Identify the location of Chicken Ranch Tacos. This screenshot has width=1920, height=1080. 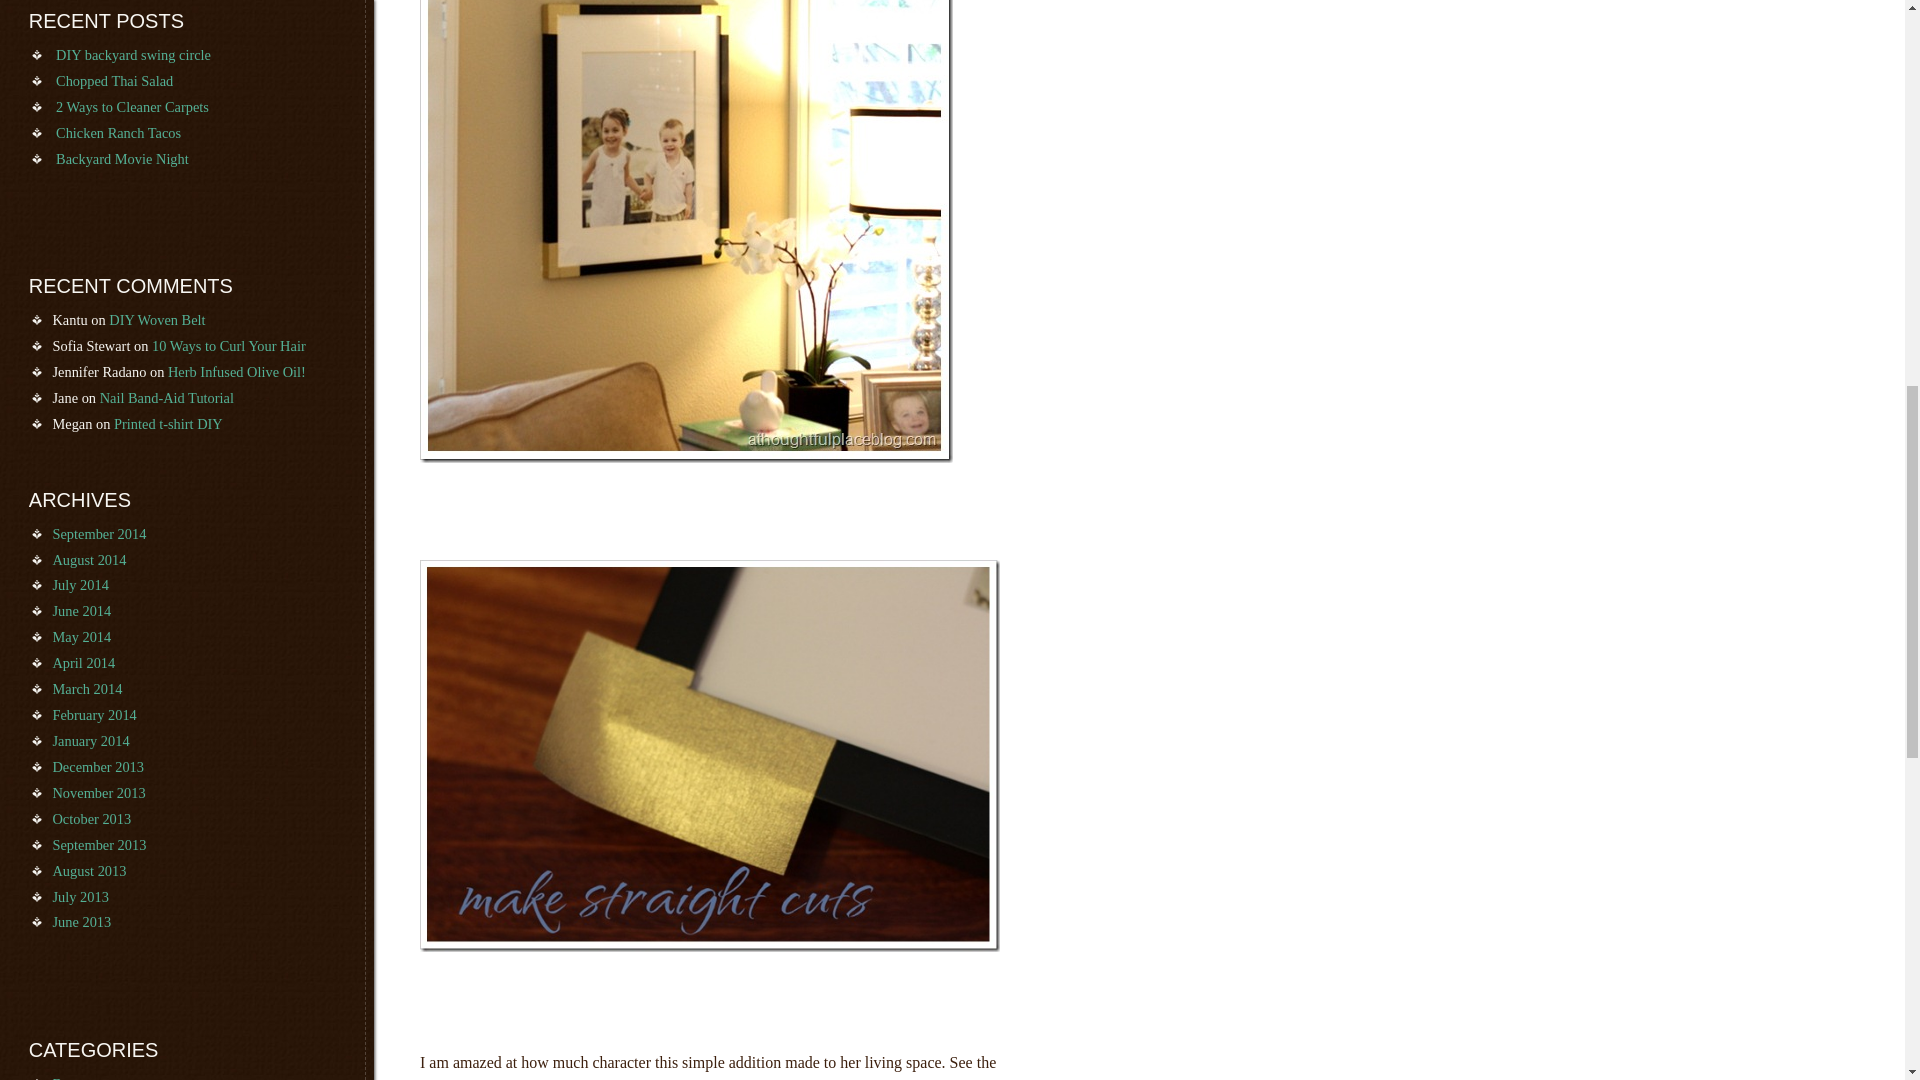
(118, 133).